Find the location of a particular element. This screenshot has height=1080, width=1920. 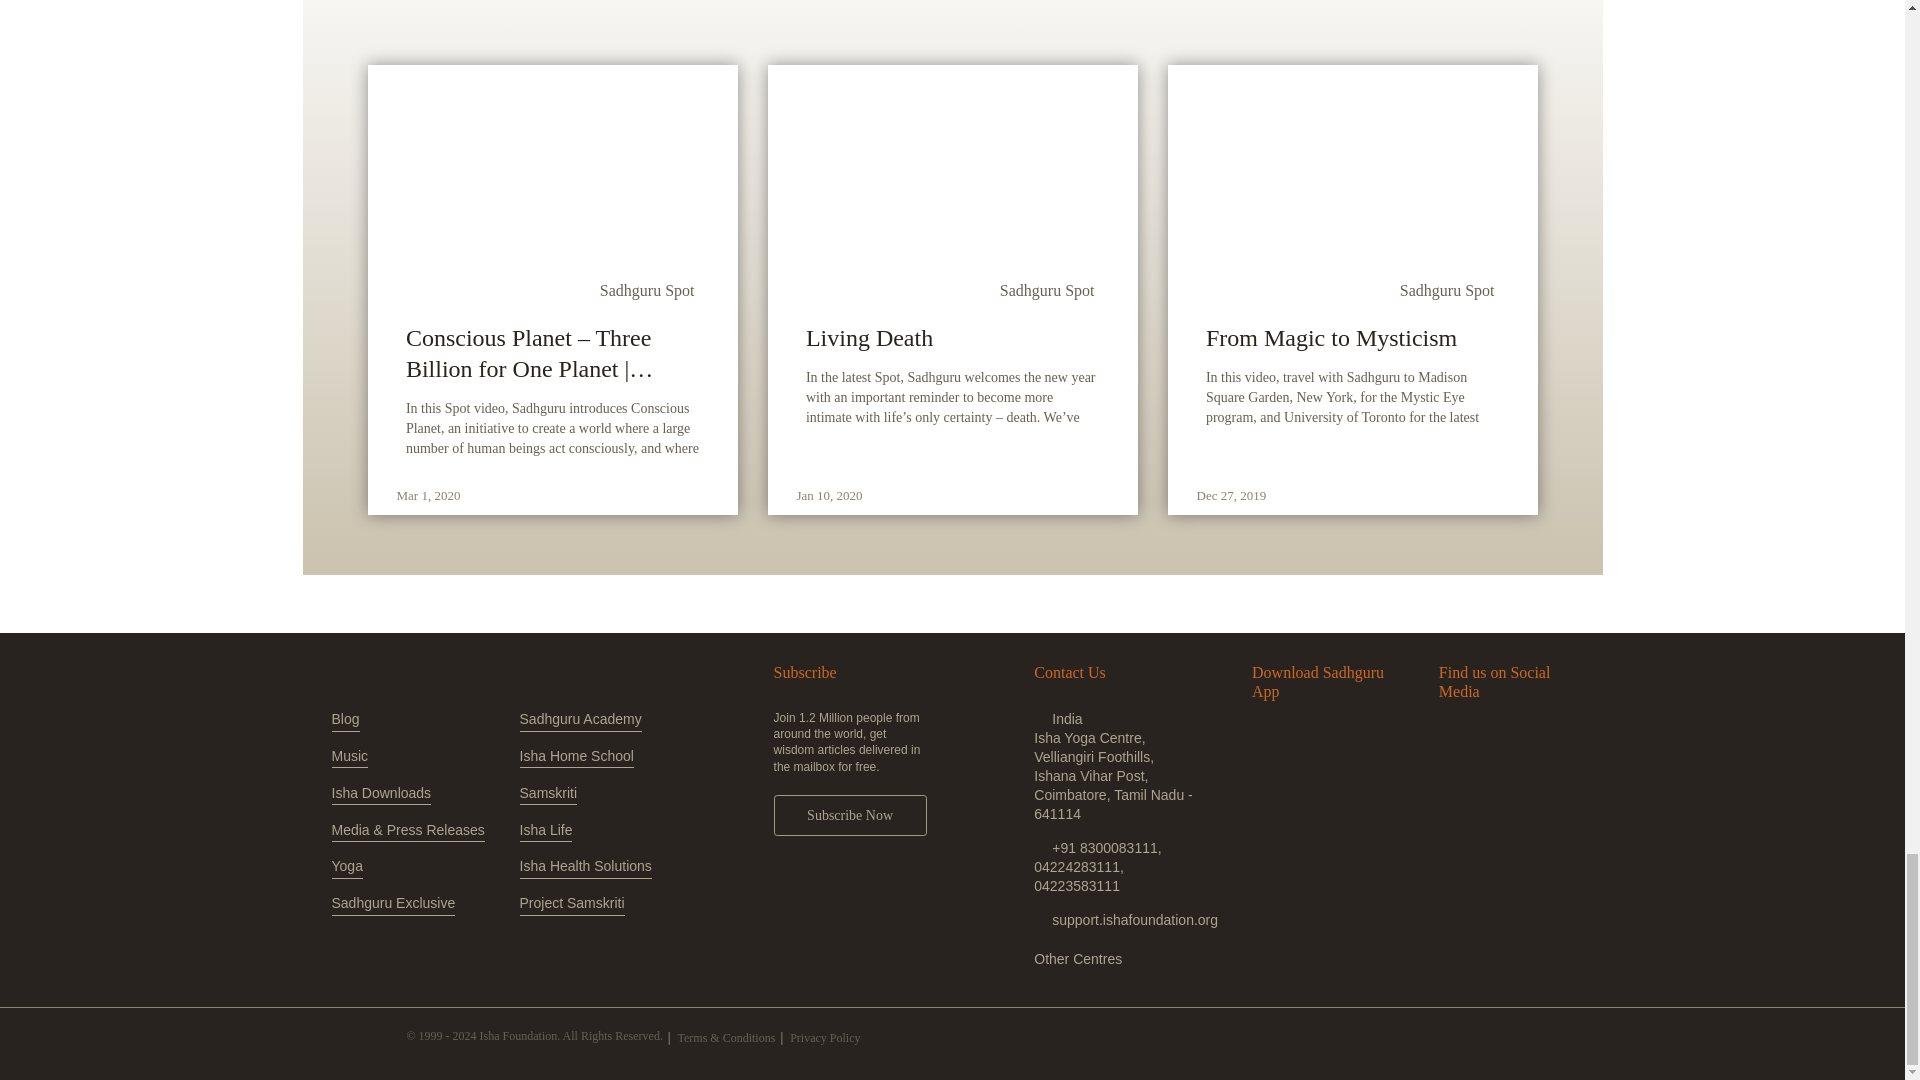

Living Death is located at coordinates (952, 338).